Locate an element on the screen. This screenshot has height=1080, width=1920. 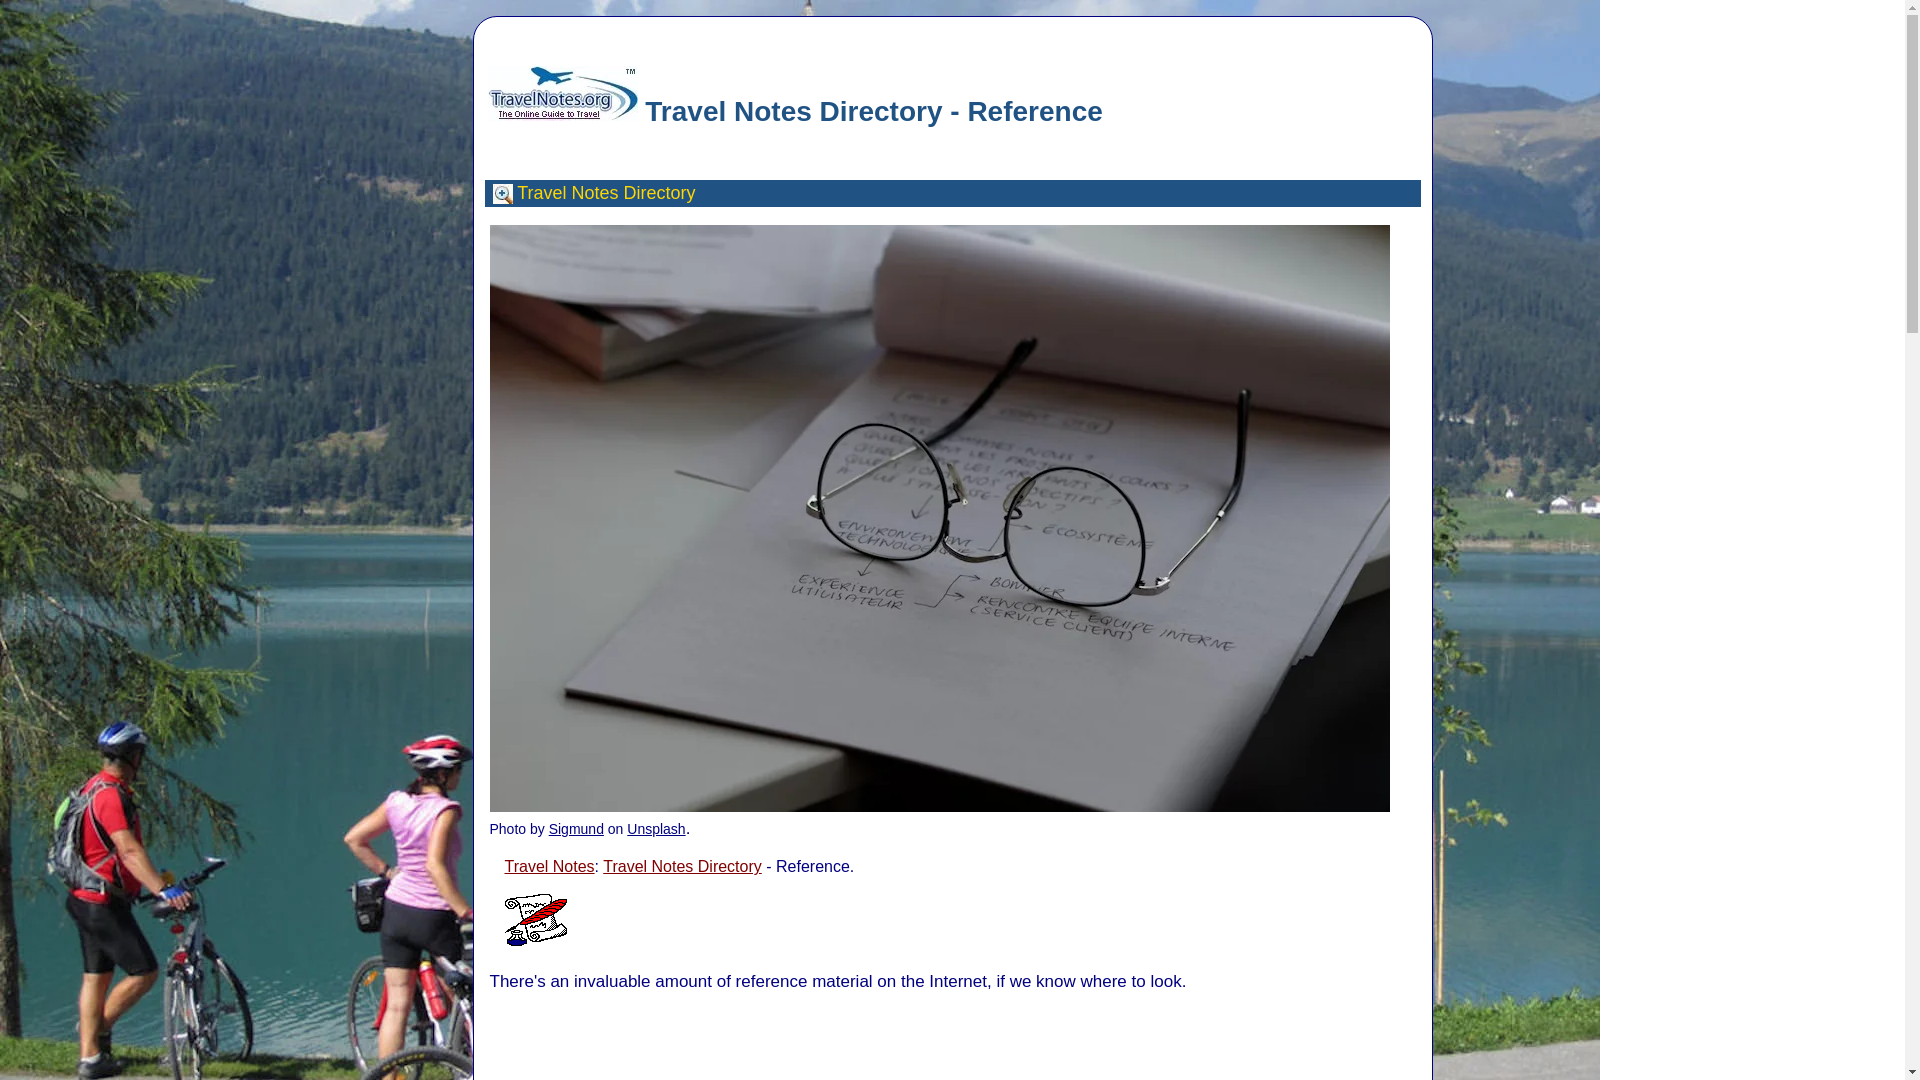
Travel Notes is located at coordinates (548, 866).